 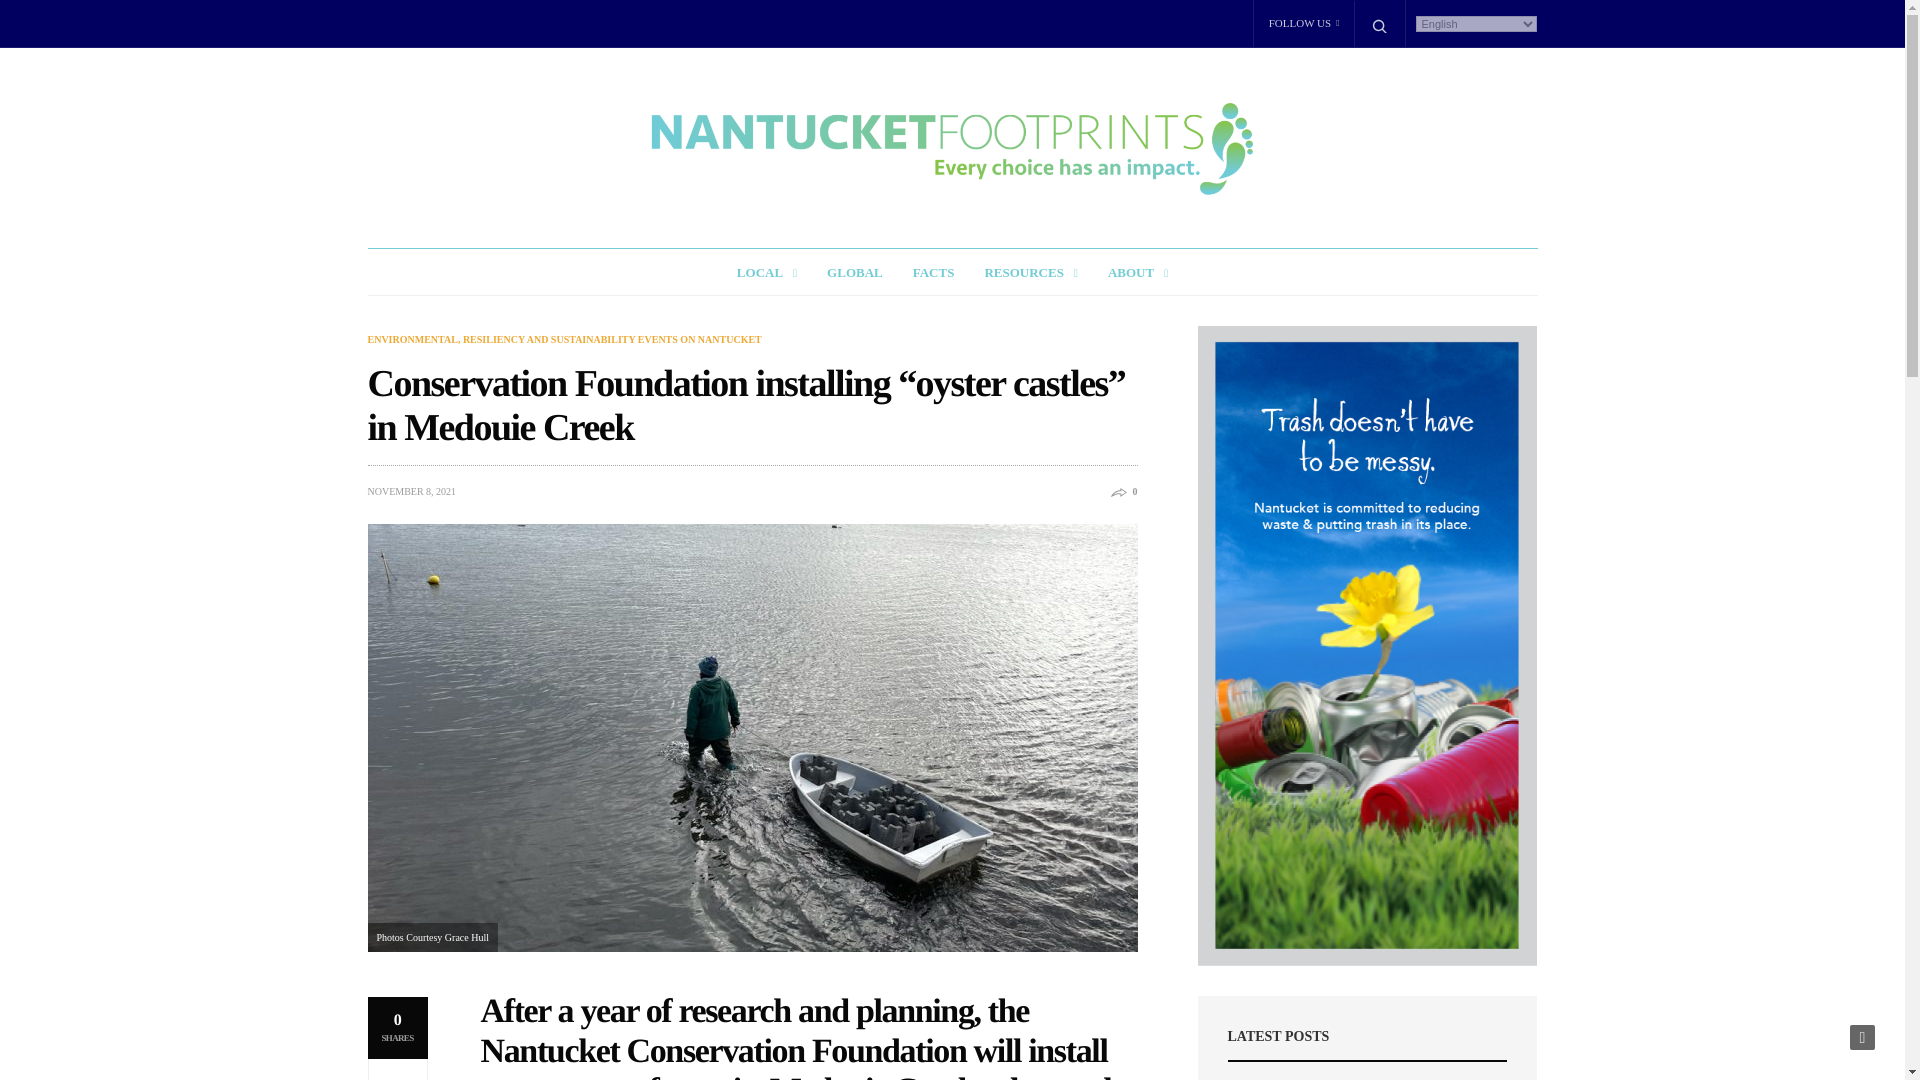 What do you see at coordinates (22, 22) in the screenshot?
I see `Search` at bounding box center [22, 22].